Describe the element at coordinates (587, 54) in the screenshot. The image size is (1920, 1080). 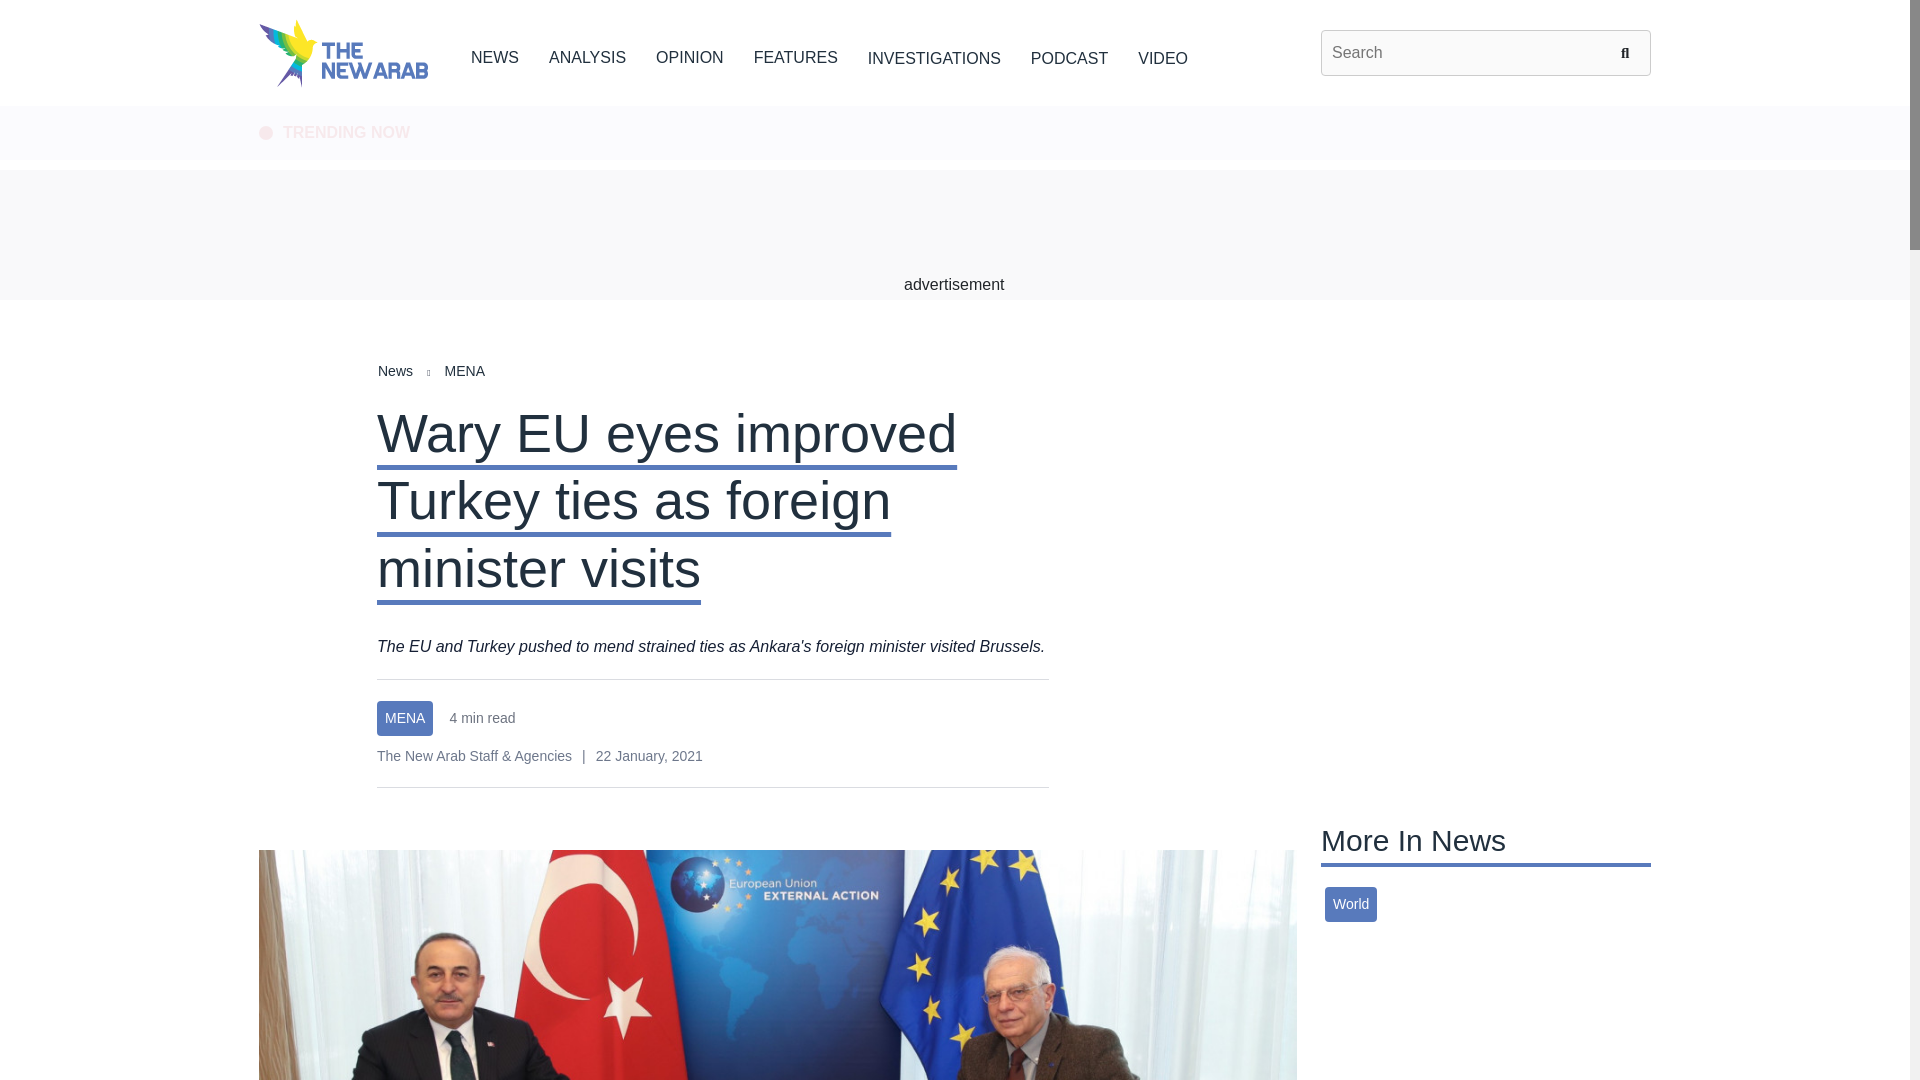
I see `ANALYSIS` at that location.